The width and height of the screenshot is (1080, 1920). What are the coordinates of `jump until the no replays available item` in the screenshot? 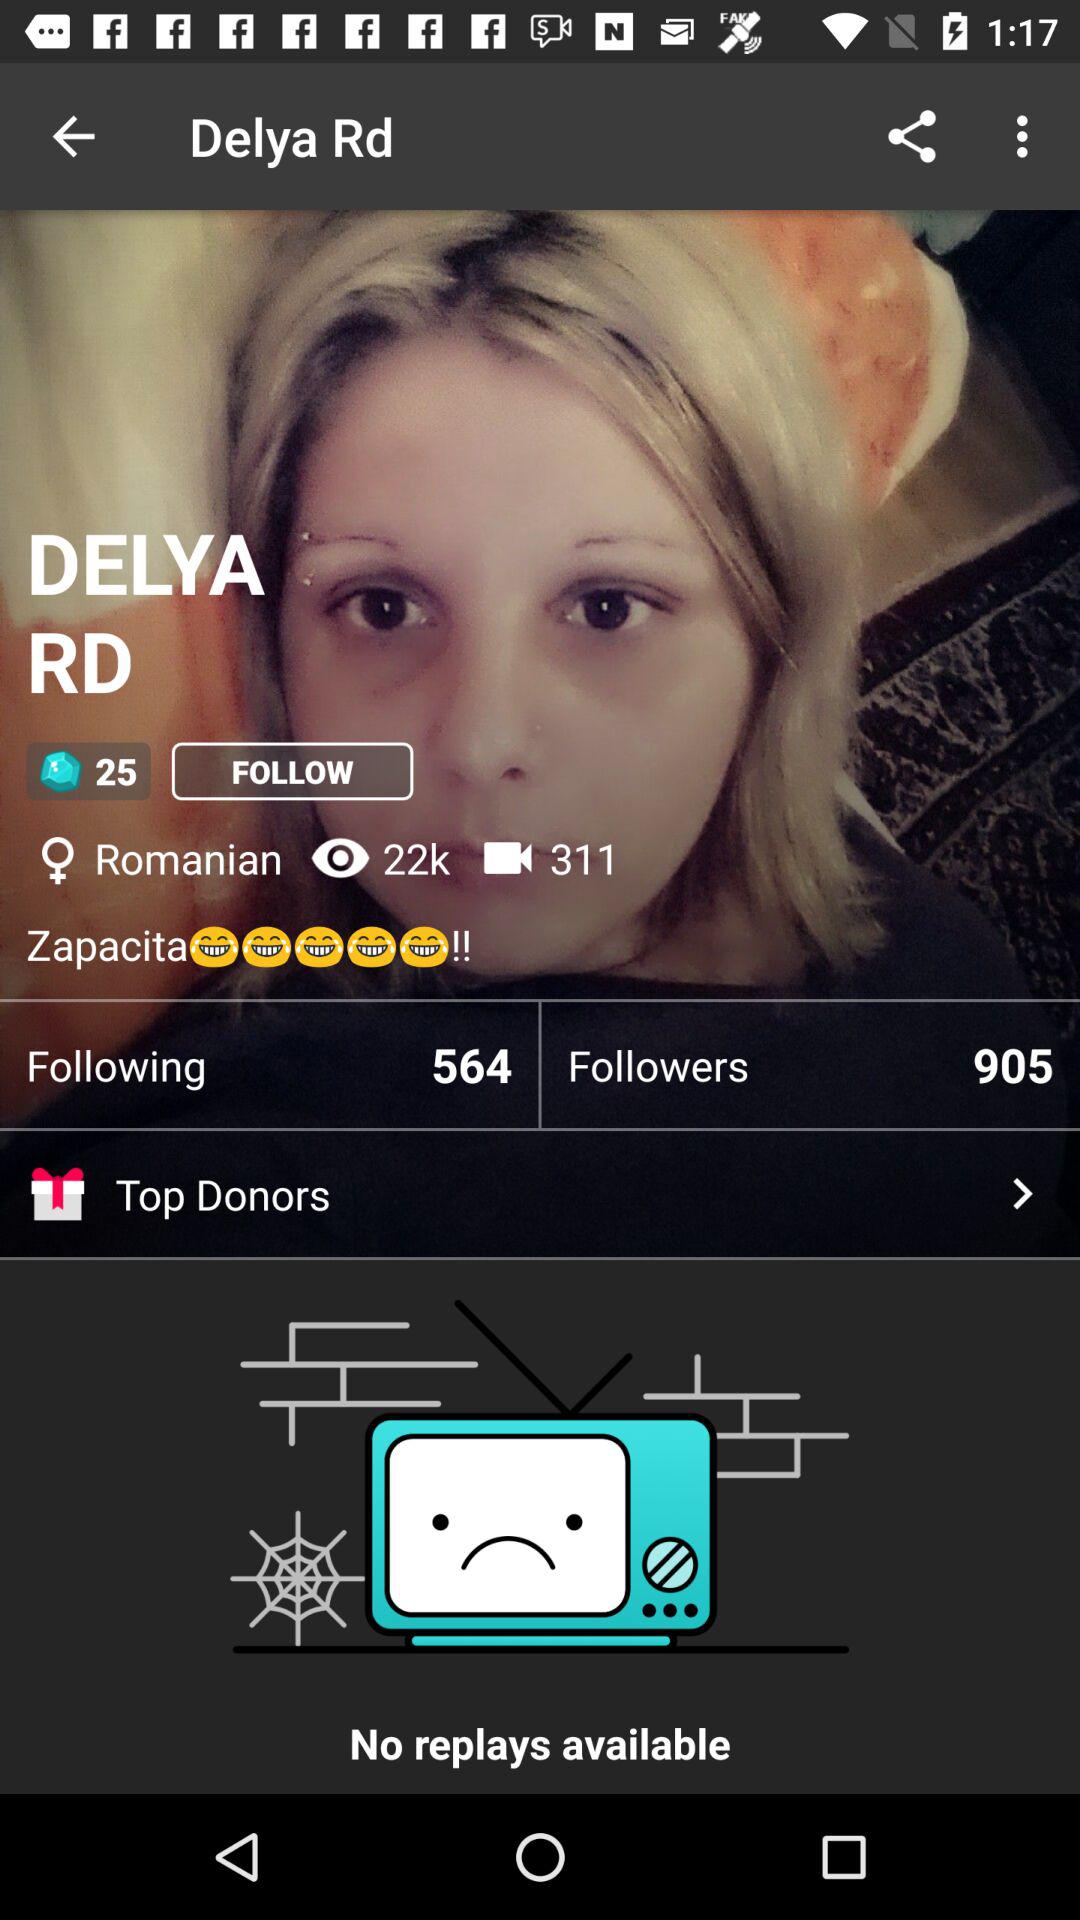 It's located at (540, 1530).